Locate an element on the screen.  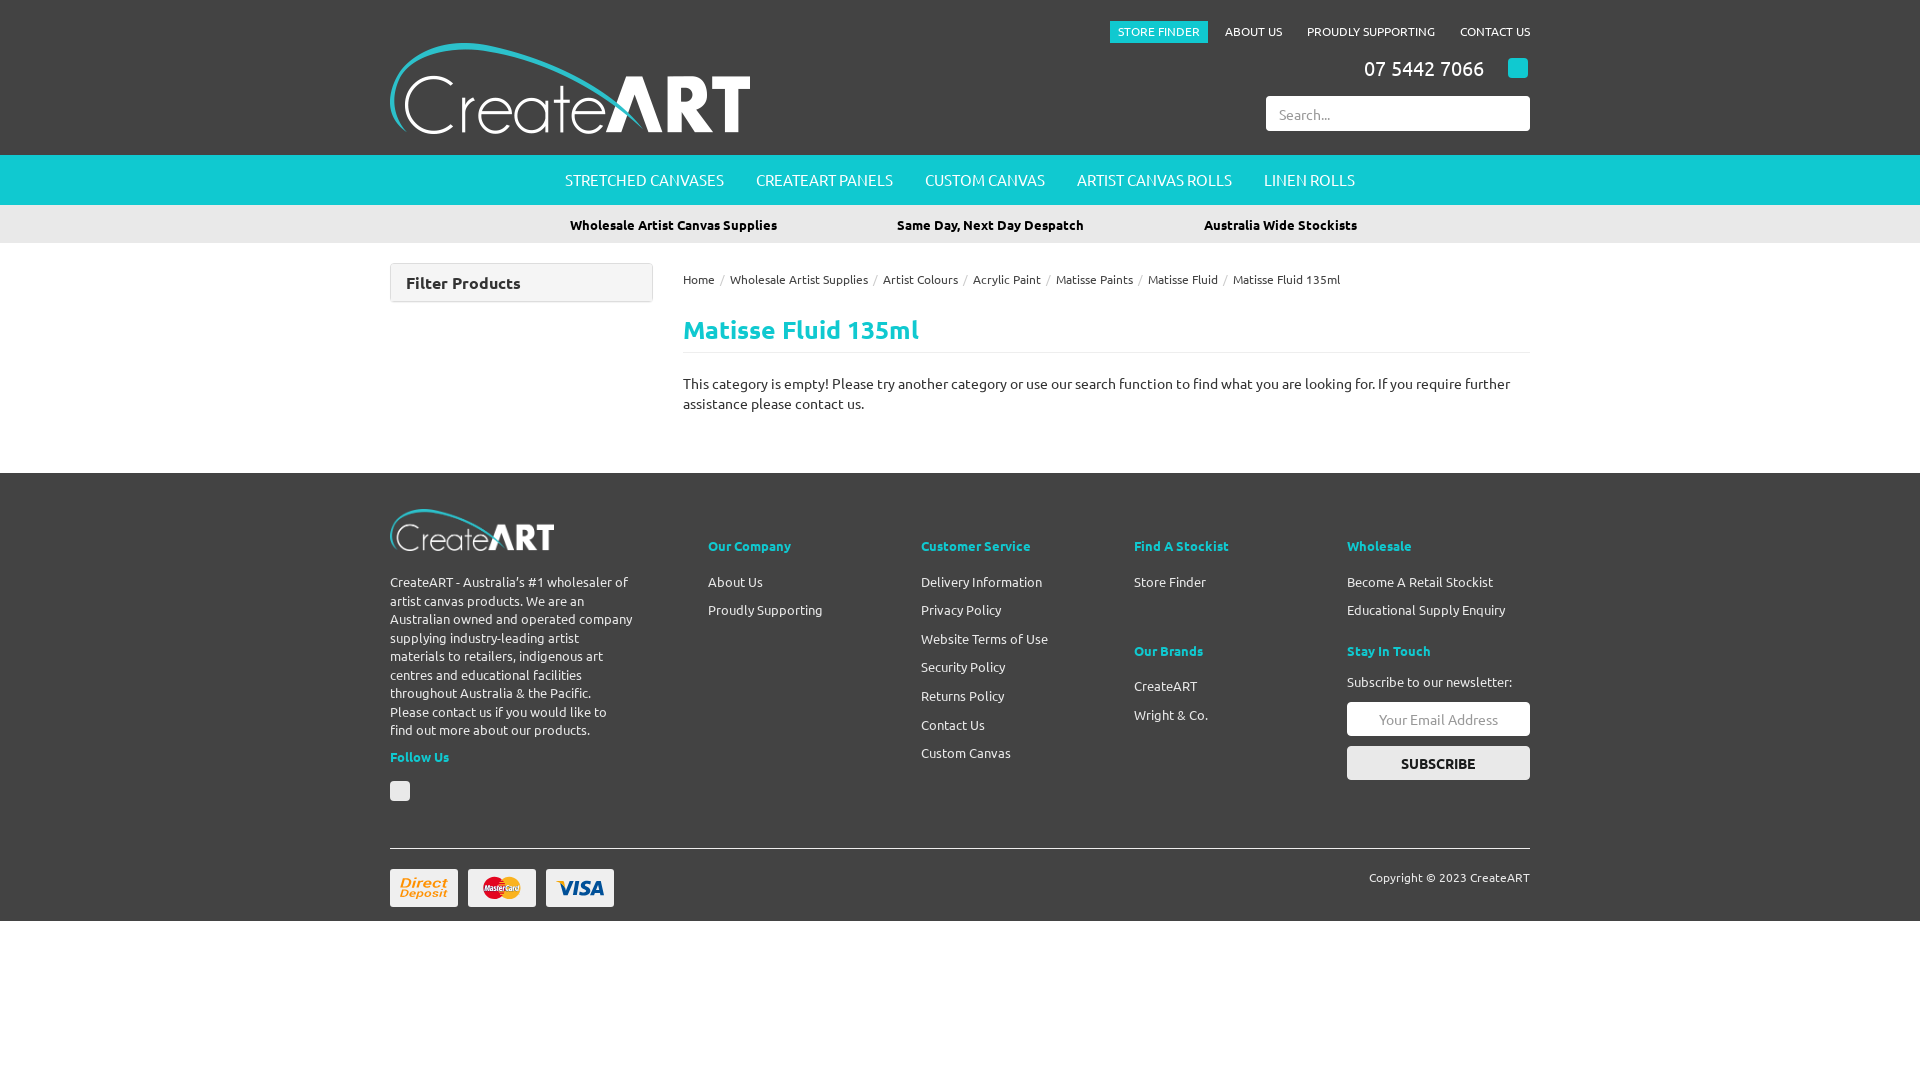
Search is located at coordinates (1518, 114).